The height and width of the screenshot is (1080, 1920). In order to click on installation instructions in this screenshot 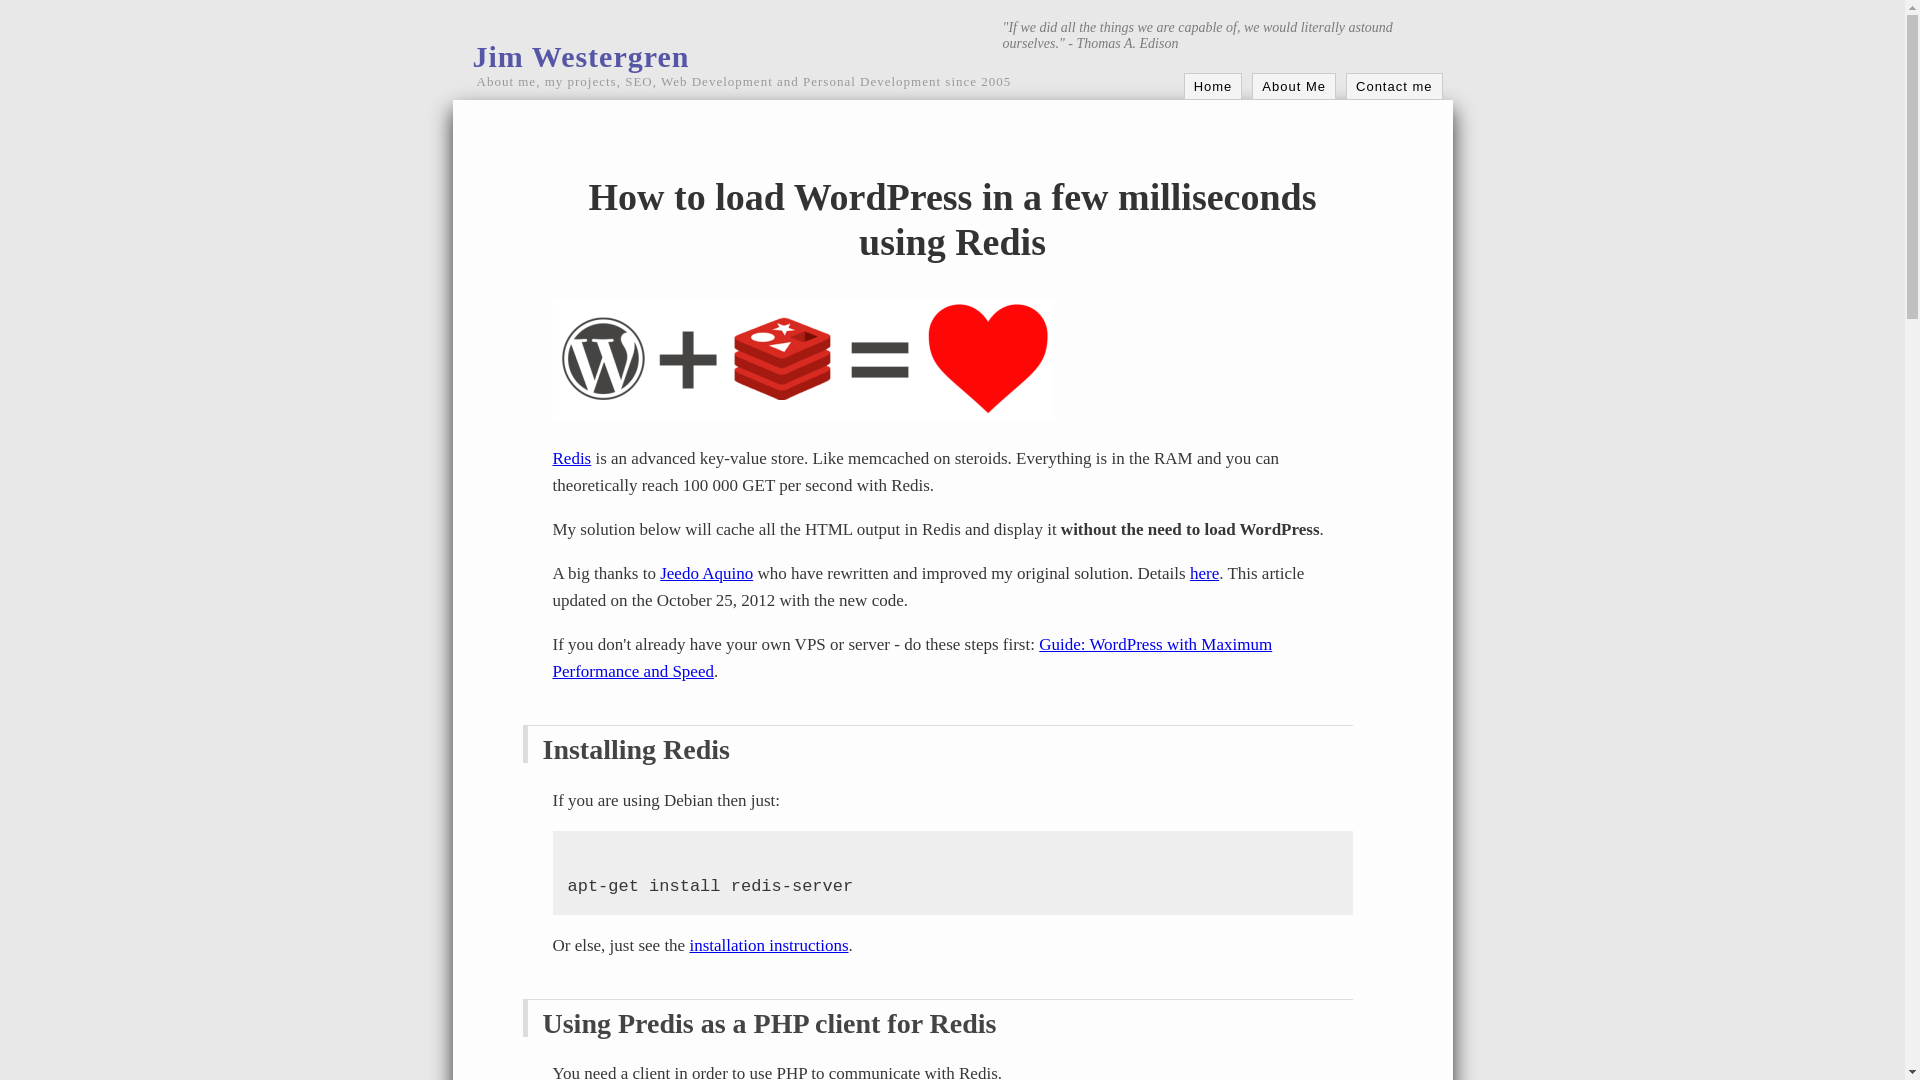, I will do `click(768, 945)`.